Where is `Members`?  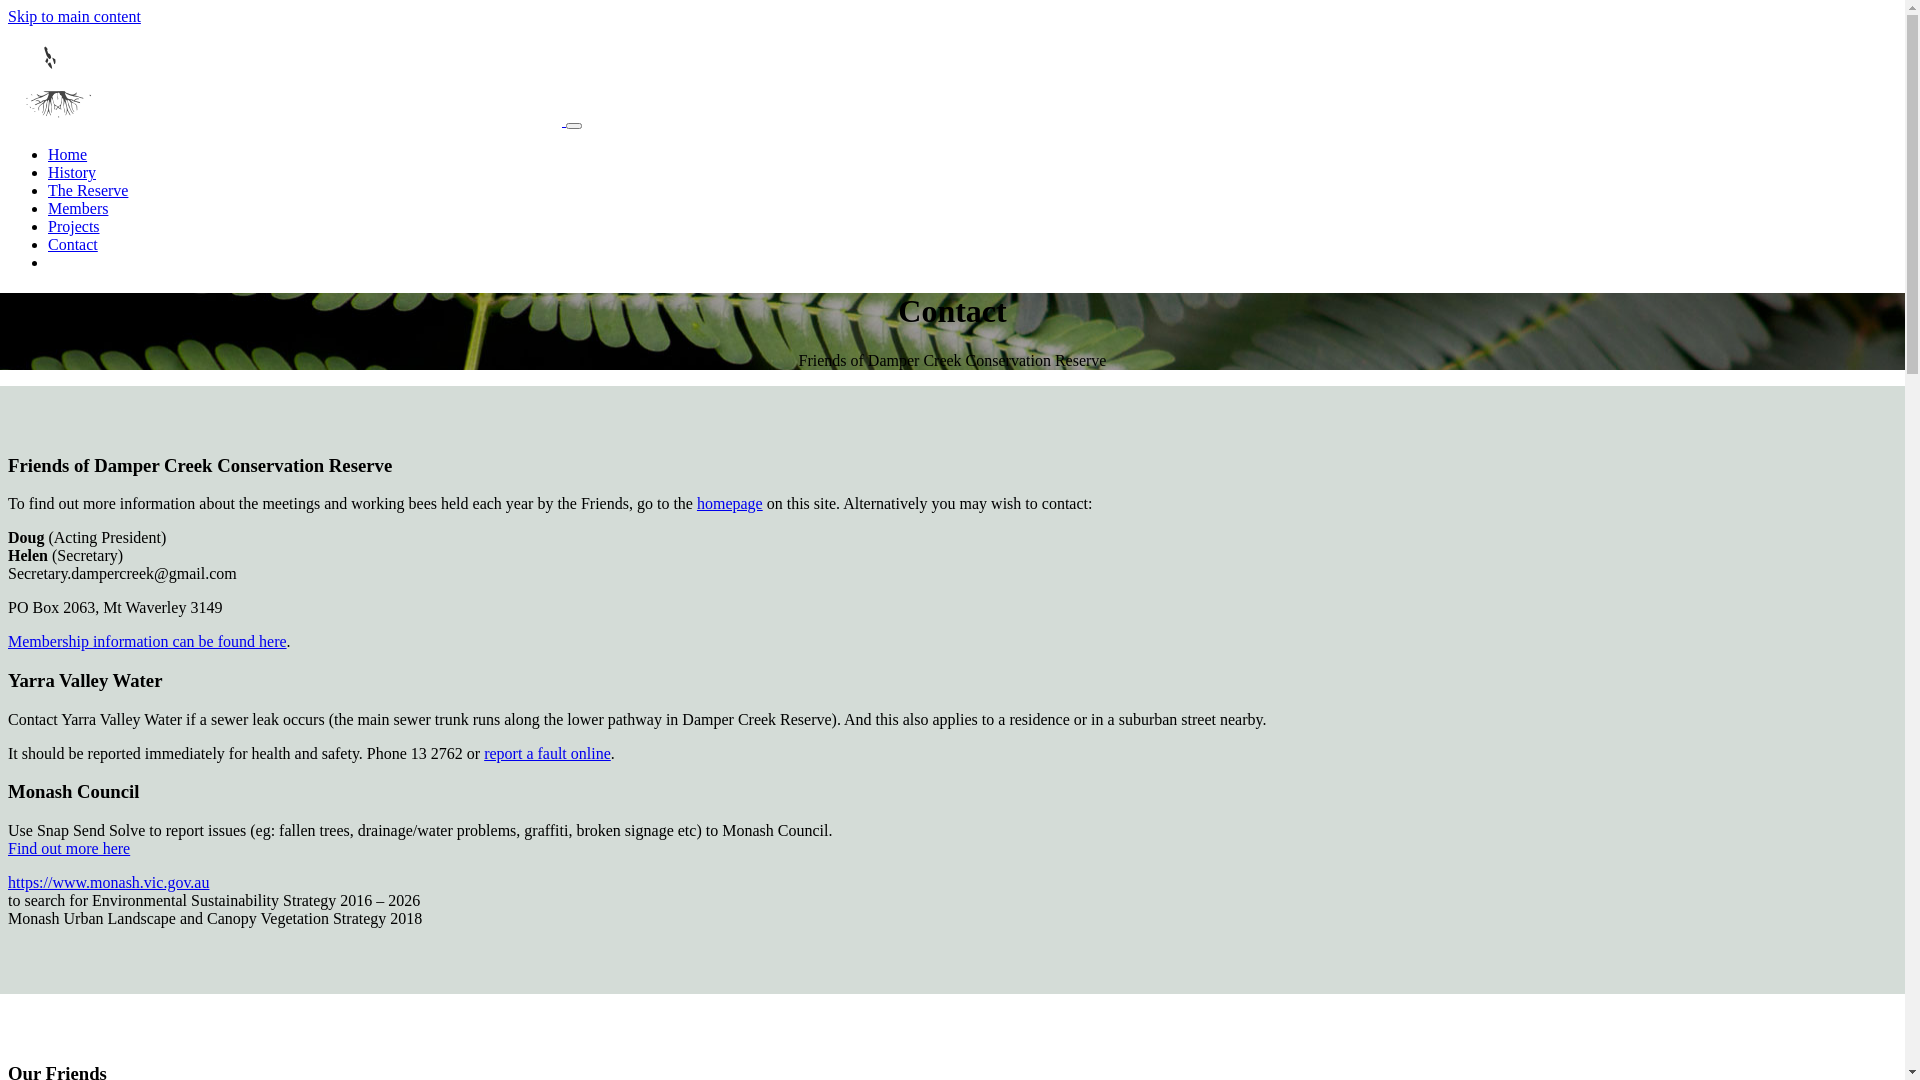
Members is located at coordinates (78, 208).